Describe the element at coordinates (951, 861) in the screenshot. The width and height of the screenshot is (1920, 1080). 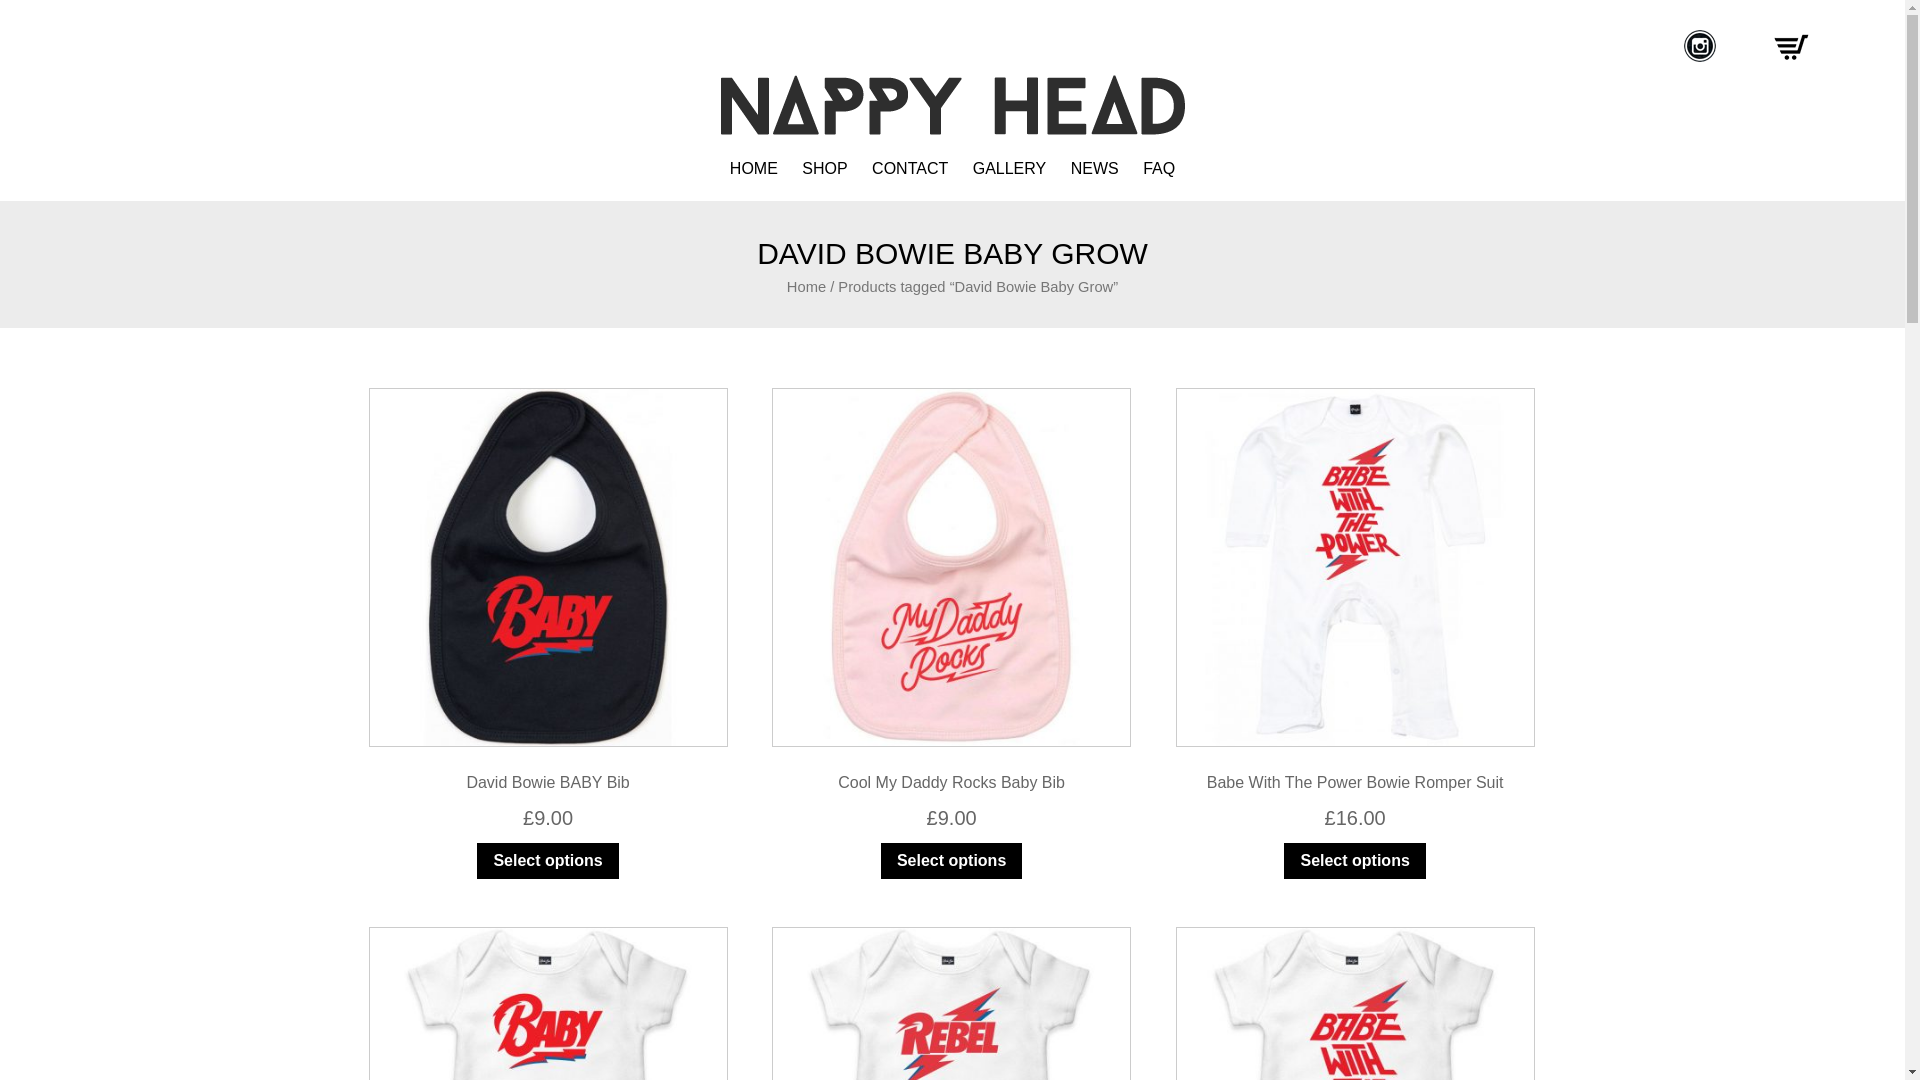
I see `Select options` at that location.